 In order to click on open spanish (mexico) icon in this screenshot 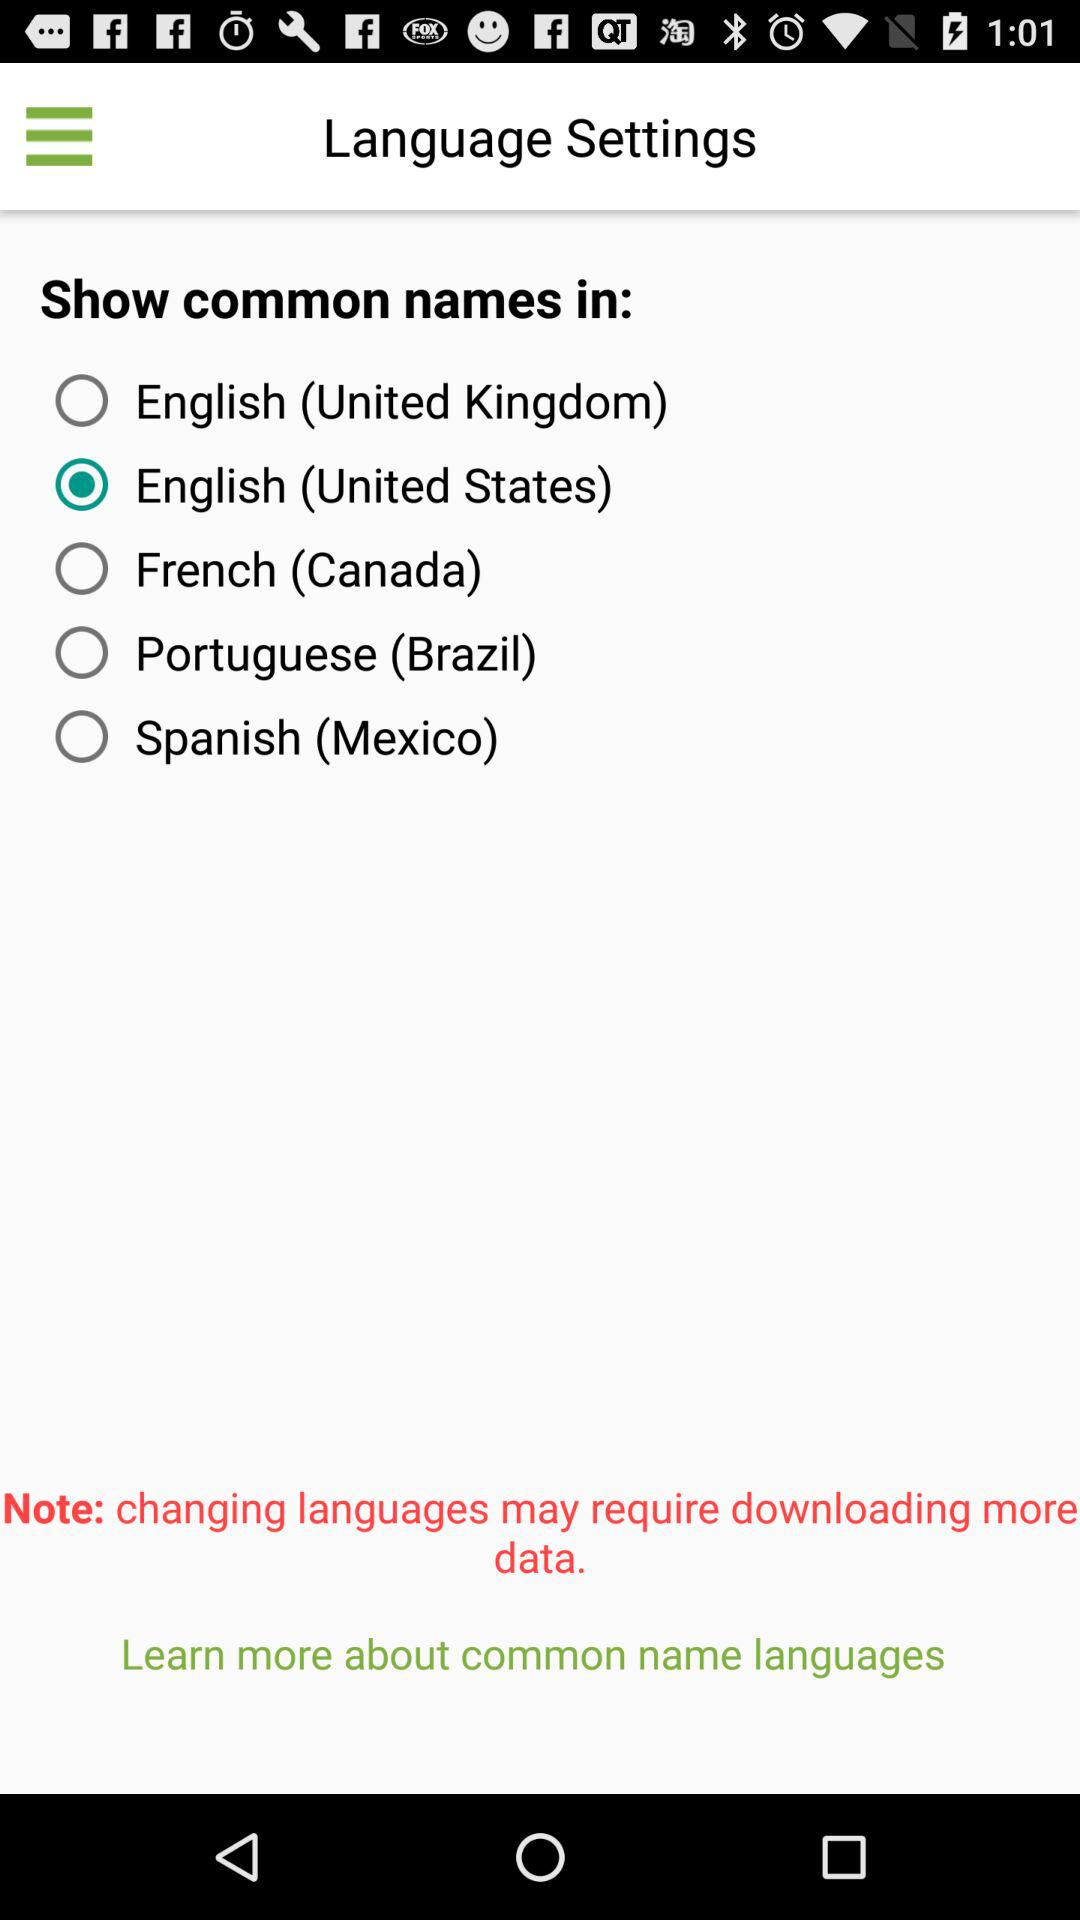, I will do `click(273, 736)`.